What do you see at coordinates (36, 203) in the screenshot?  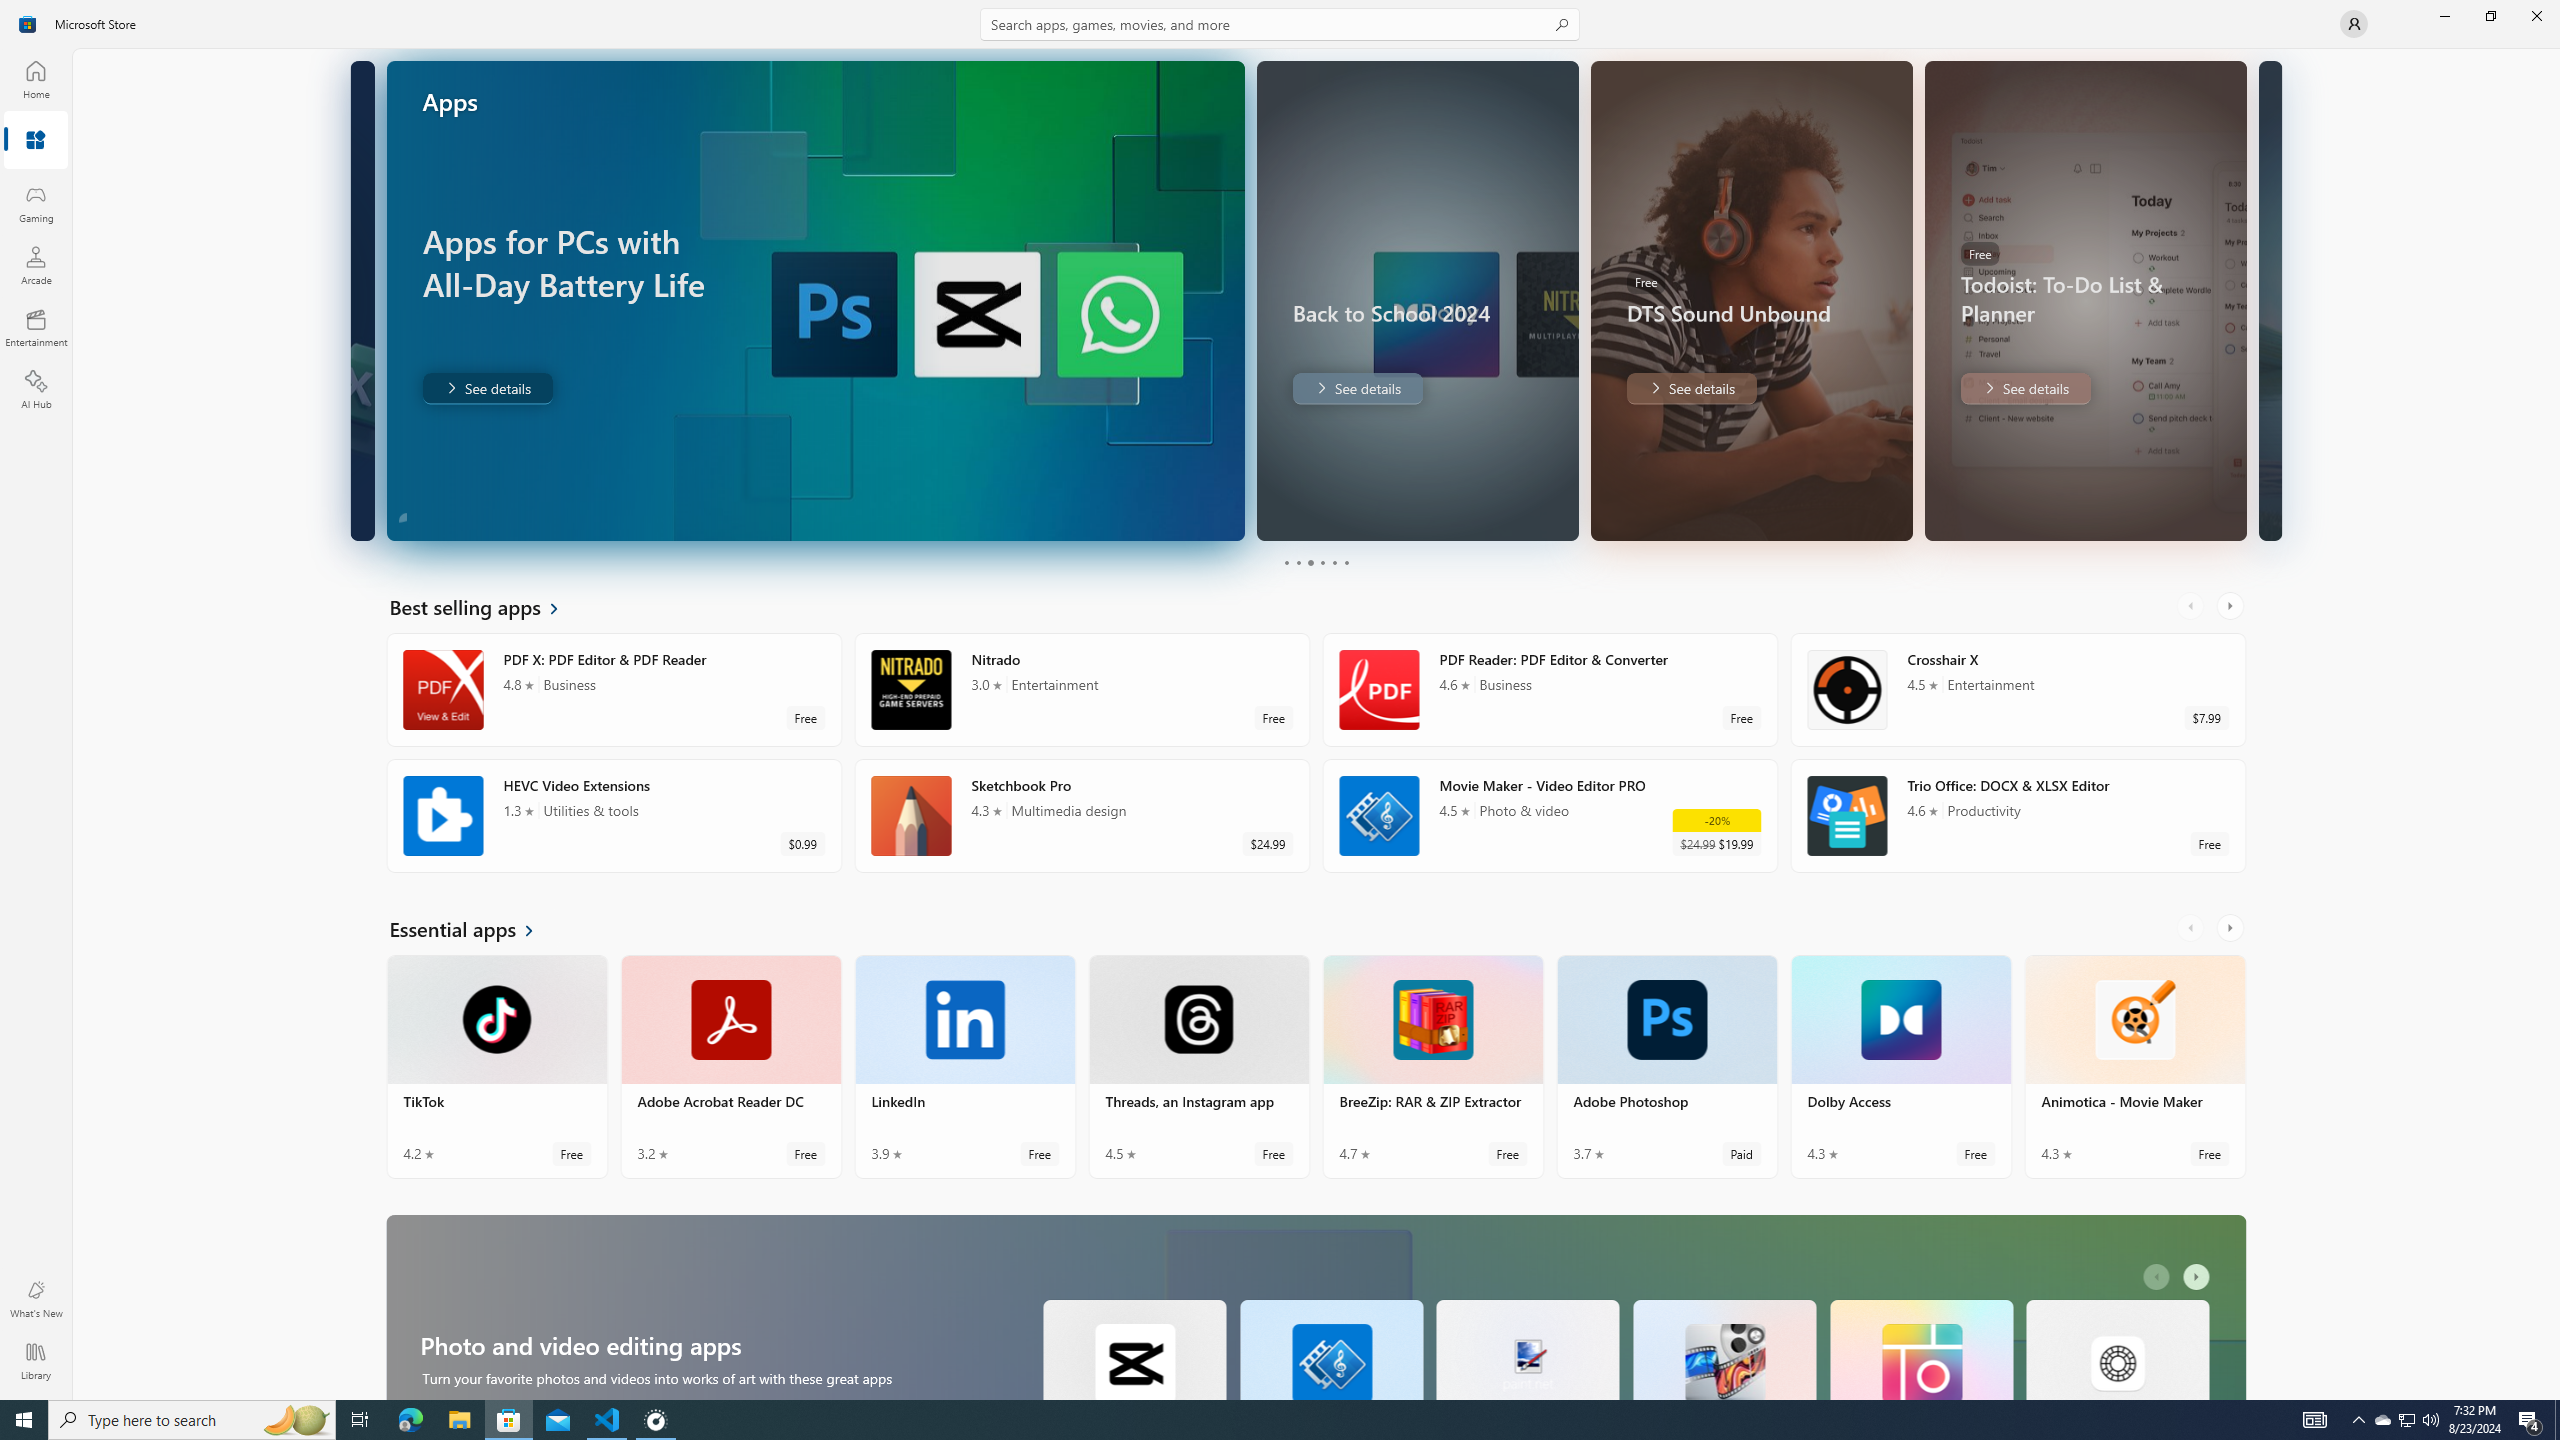 I see `Gaming` at bounding box center [36, 203].